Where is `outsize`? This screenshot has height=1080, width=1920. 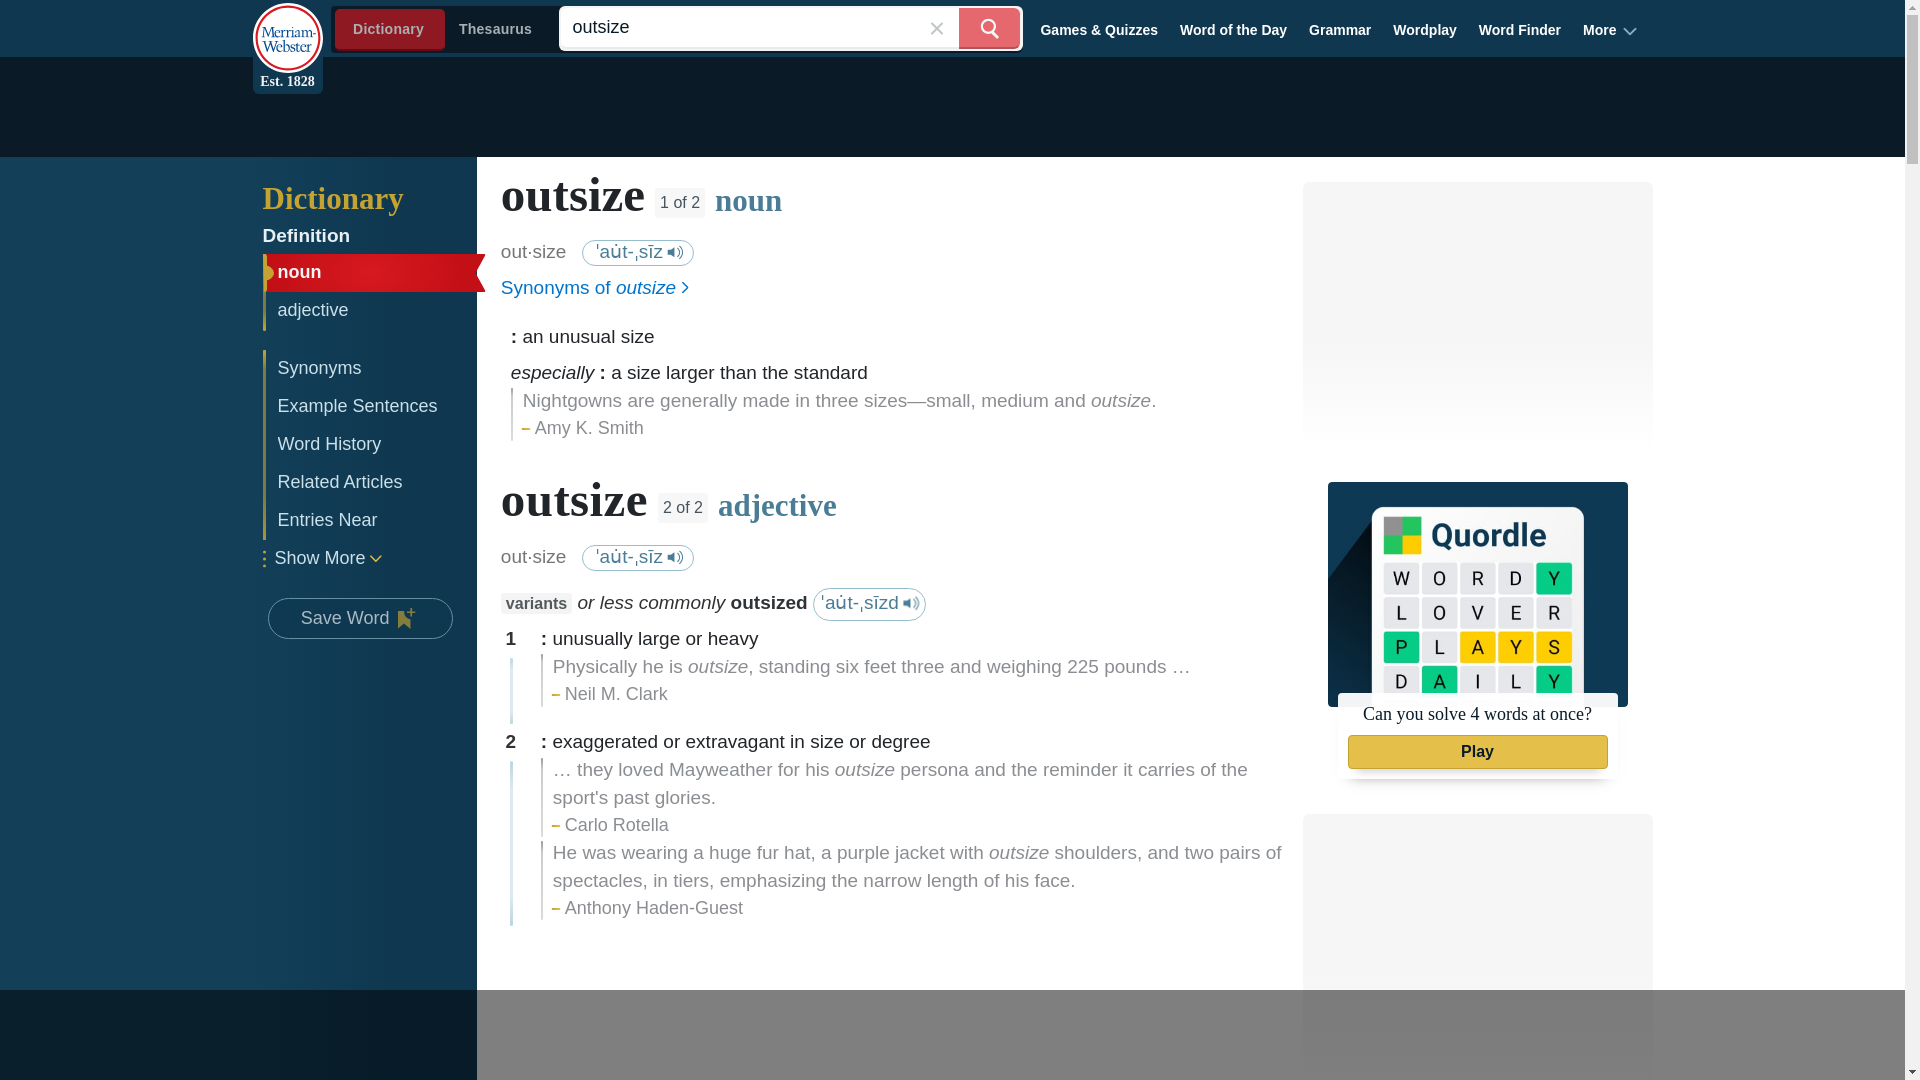 outsize is located at coordinates (790, 28).